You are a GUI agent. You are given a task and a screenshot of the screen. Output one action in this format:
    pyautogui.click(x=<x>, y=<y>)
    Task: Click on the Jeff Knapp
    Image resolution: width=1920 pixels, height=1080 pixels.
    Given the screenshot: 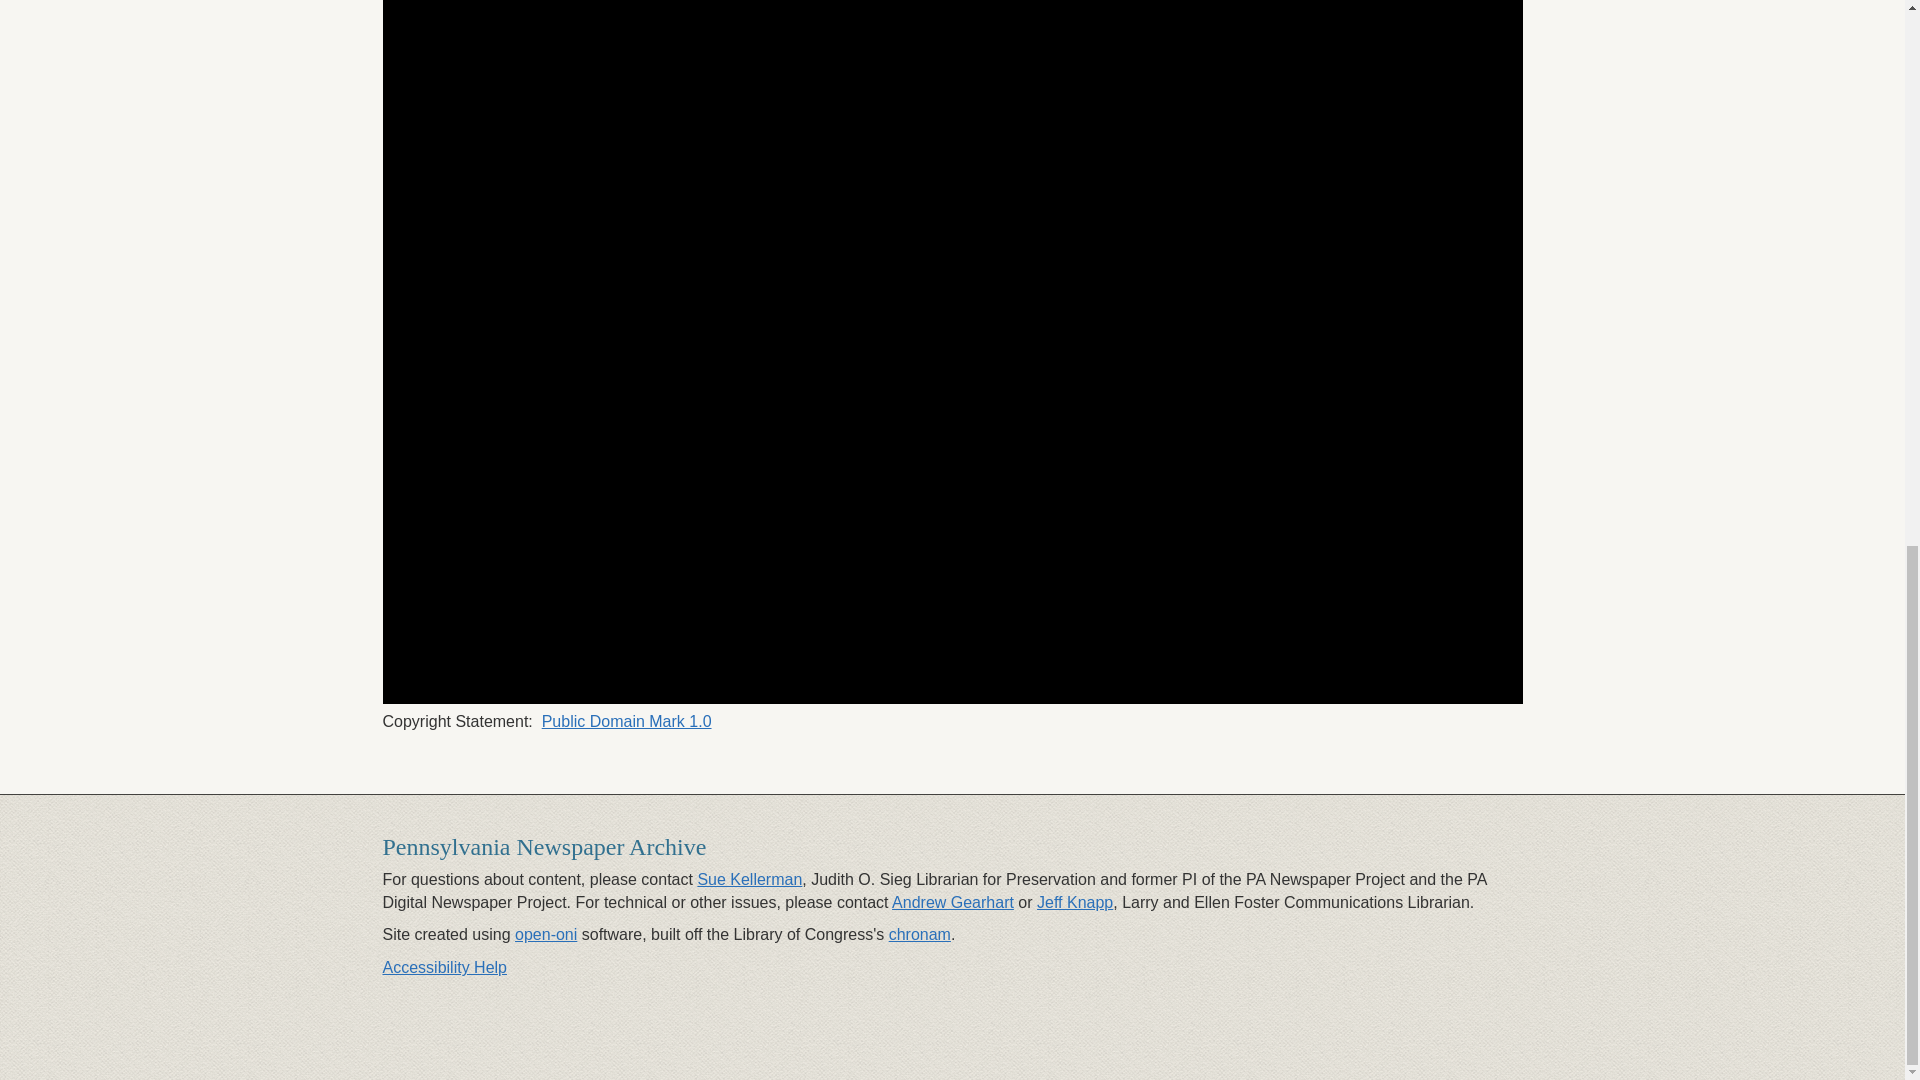 What is the action you would take?
    pyautogui.click(x=1074, y=902)
    